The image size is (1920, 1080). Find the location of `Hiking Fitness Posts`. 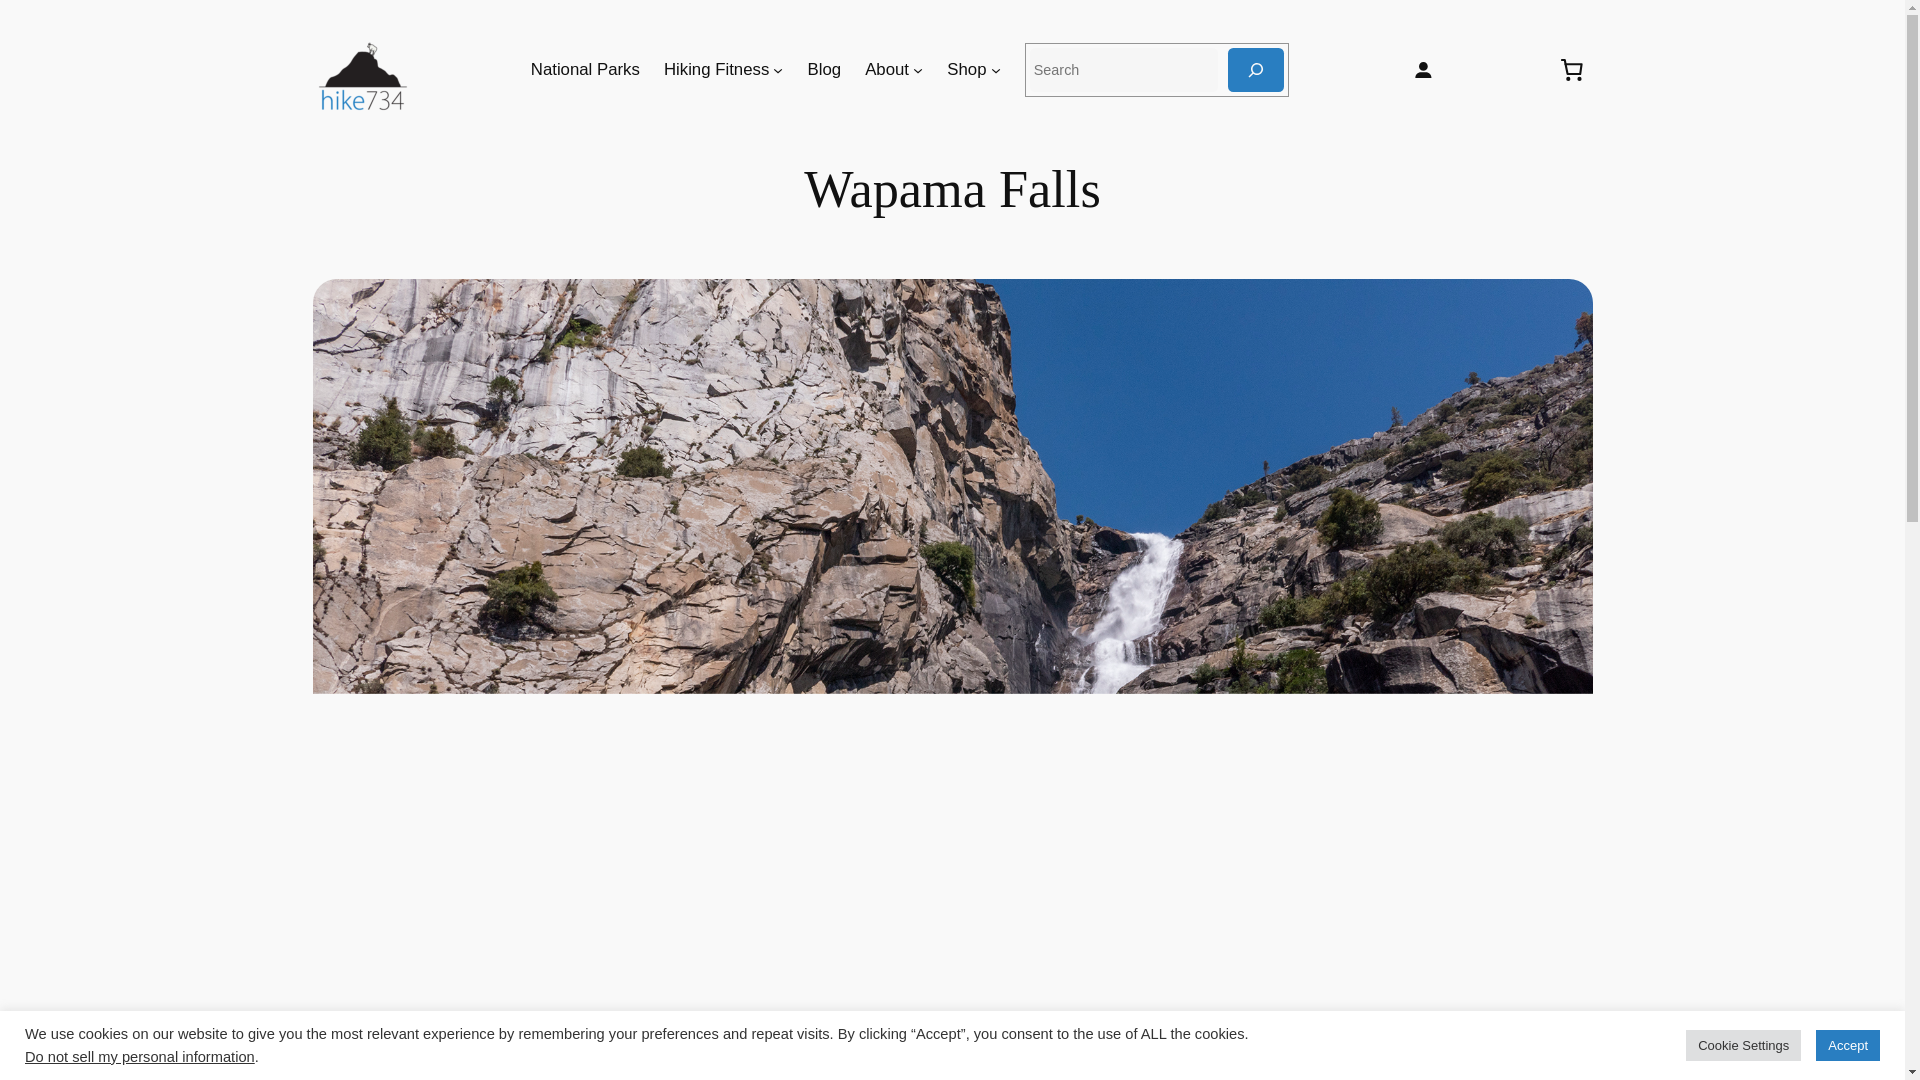

Hiking Fitness Posts is located at coordinates (716, 70).